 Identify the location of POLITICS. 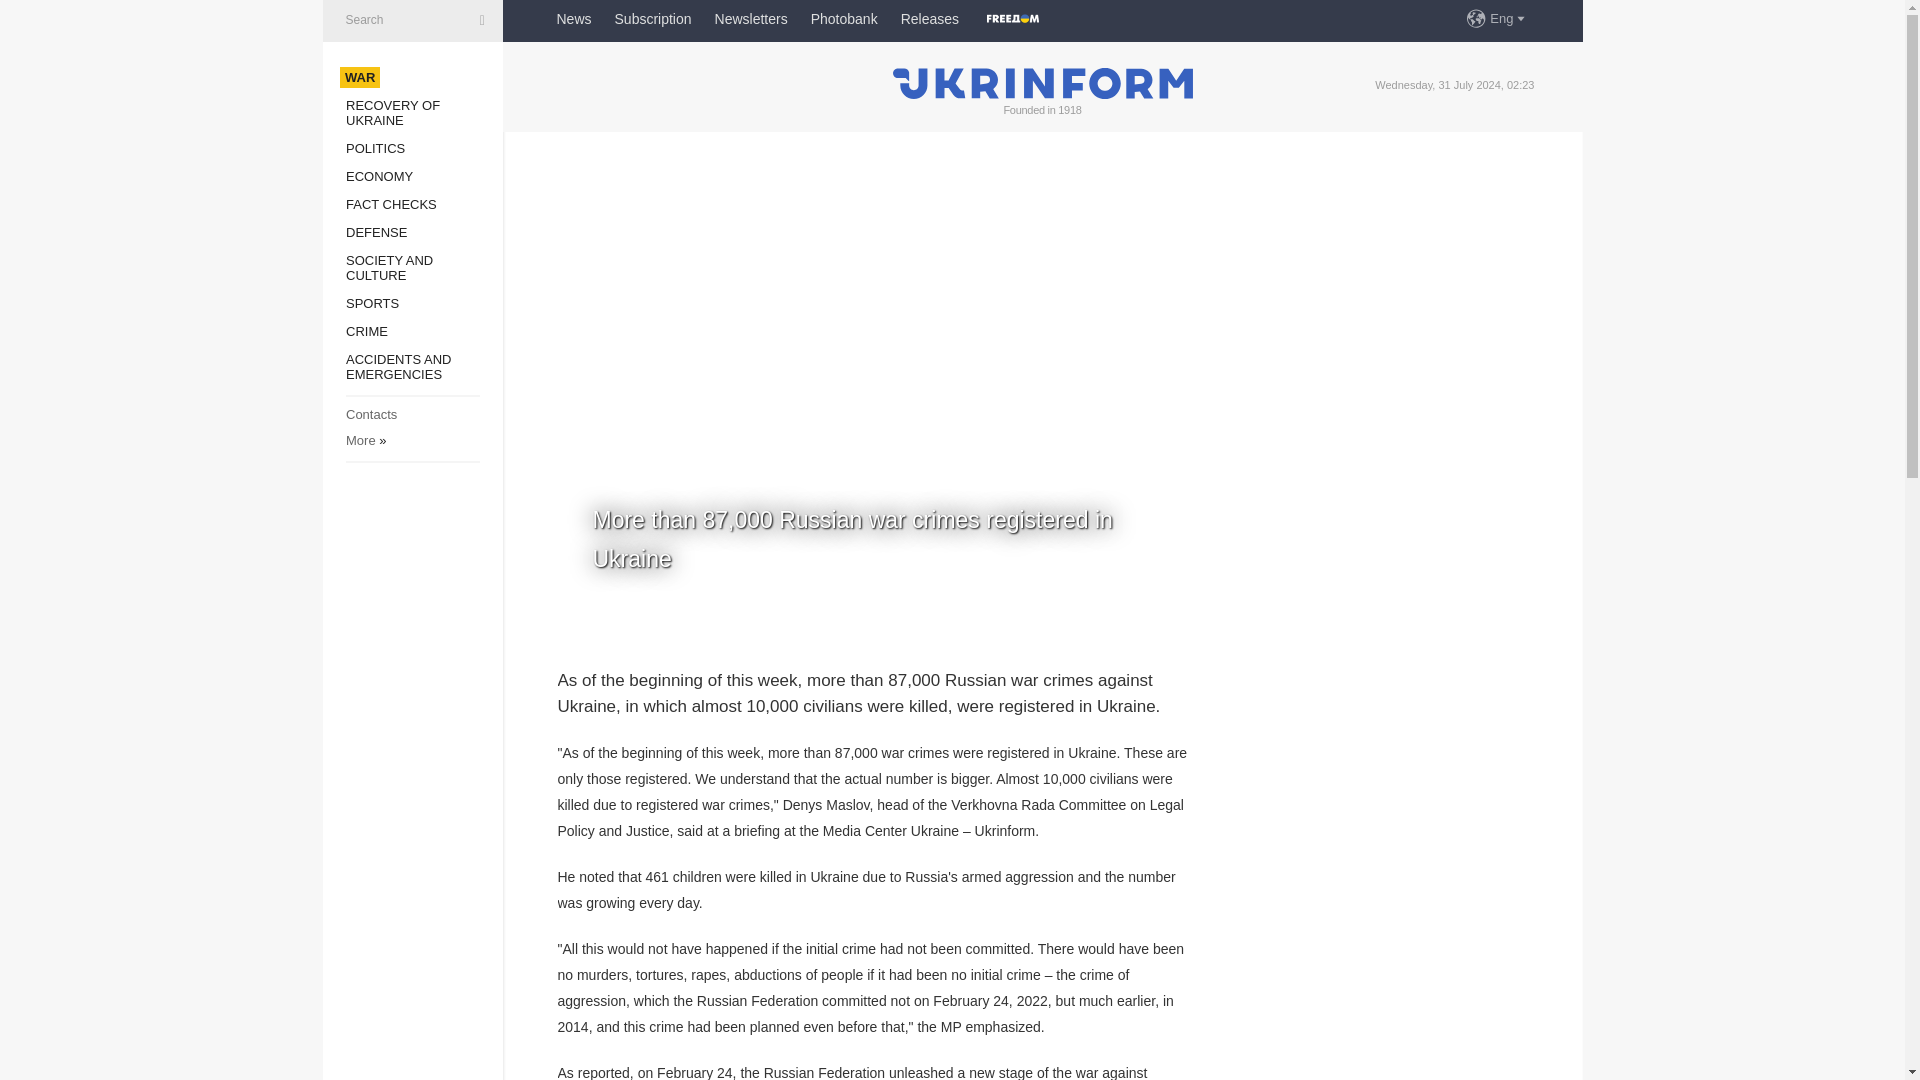
(375, 148).